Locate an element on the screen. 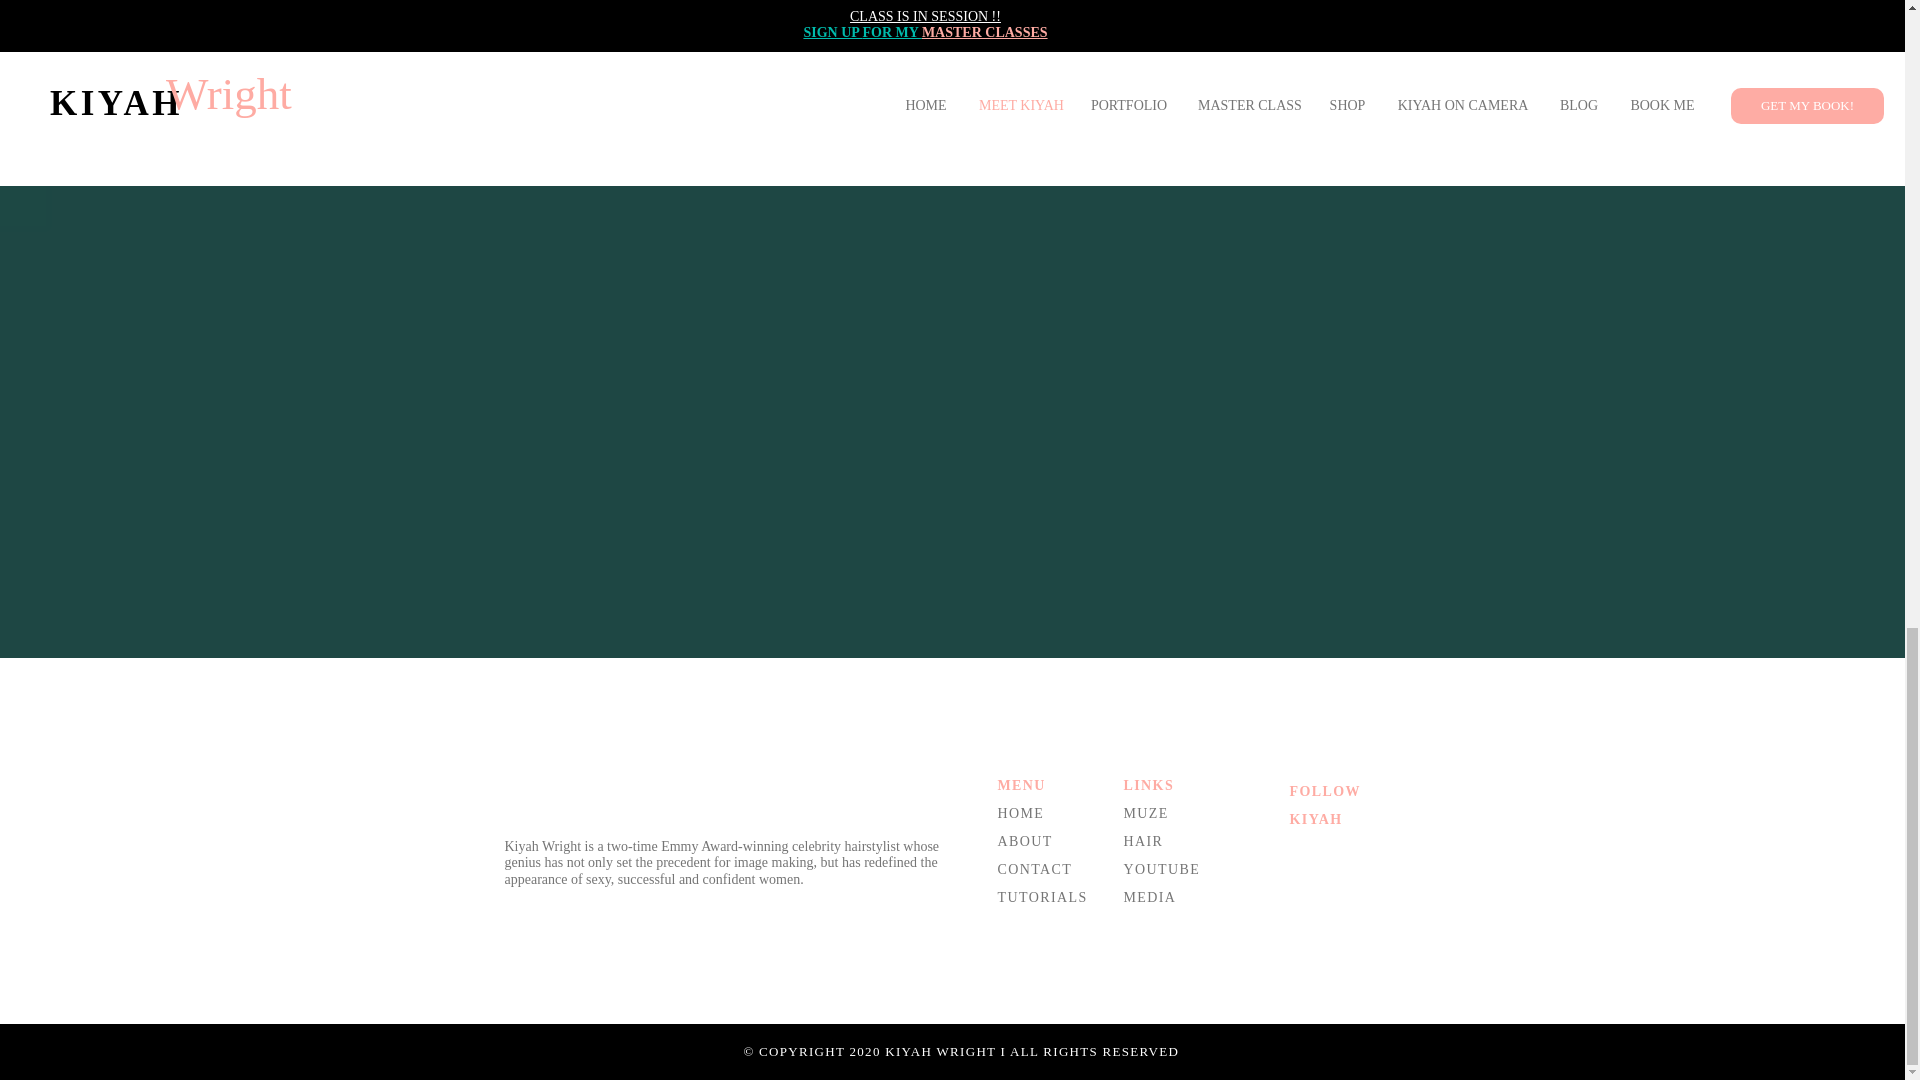 The height and width of the screenshot is (1080, 1920). ABOUT is located at coordinates (1025, 840).